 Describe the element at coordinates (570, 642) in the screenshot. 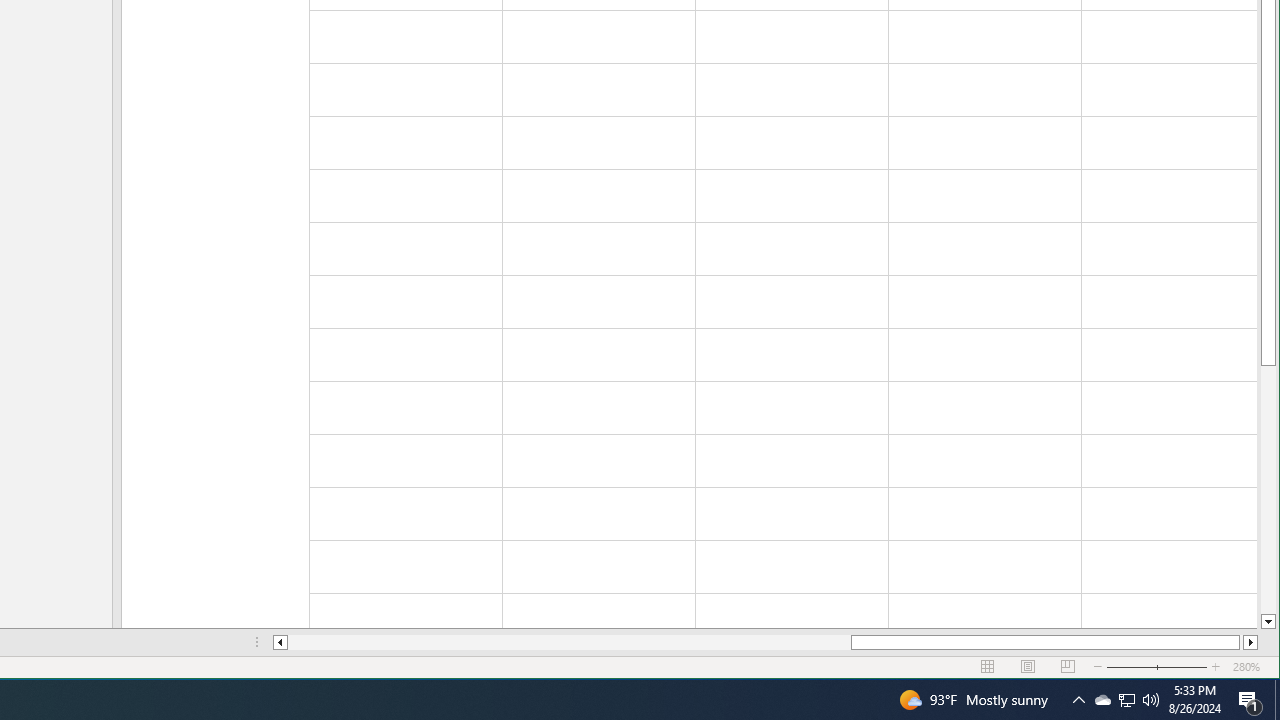

I see `Page left` at that location.